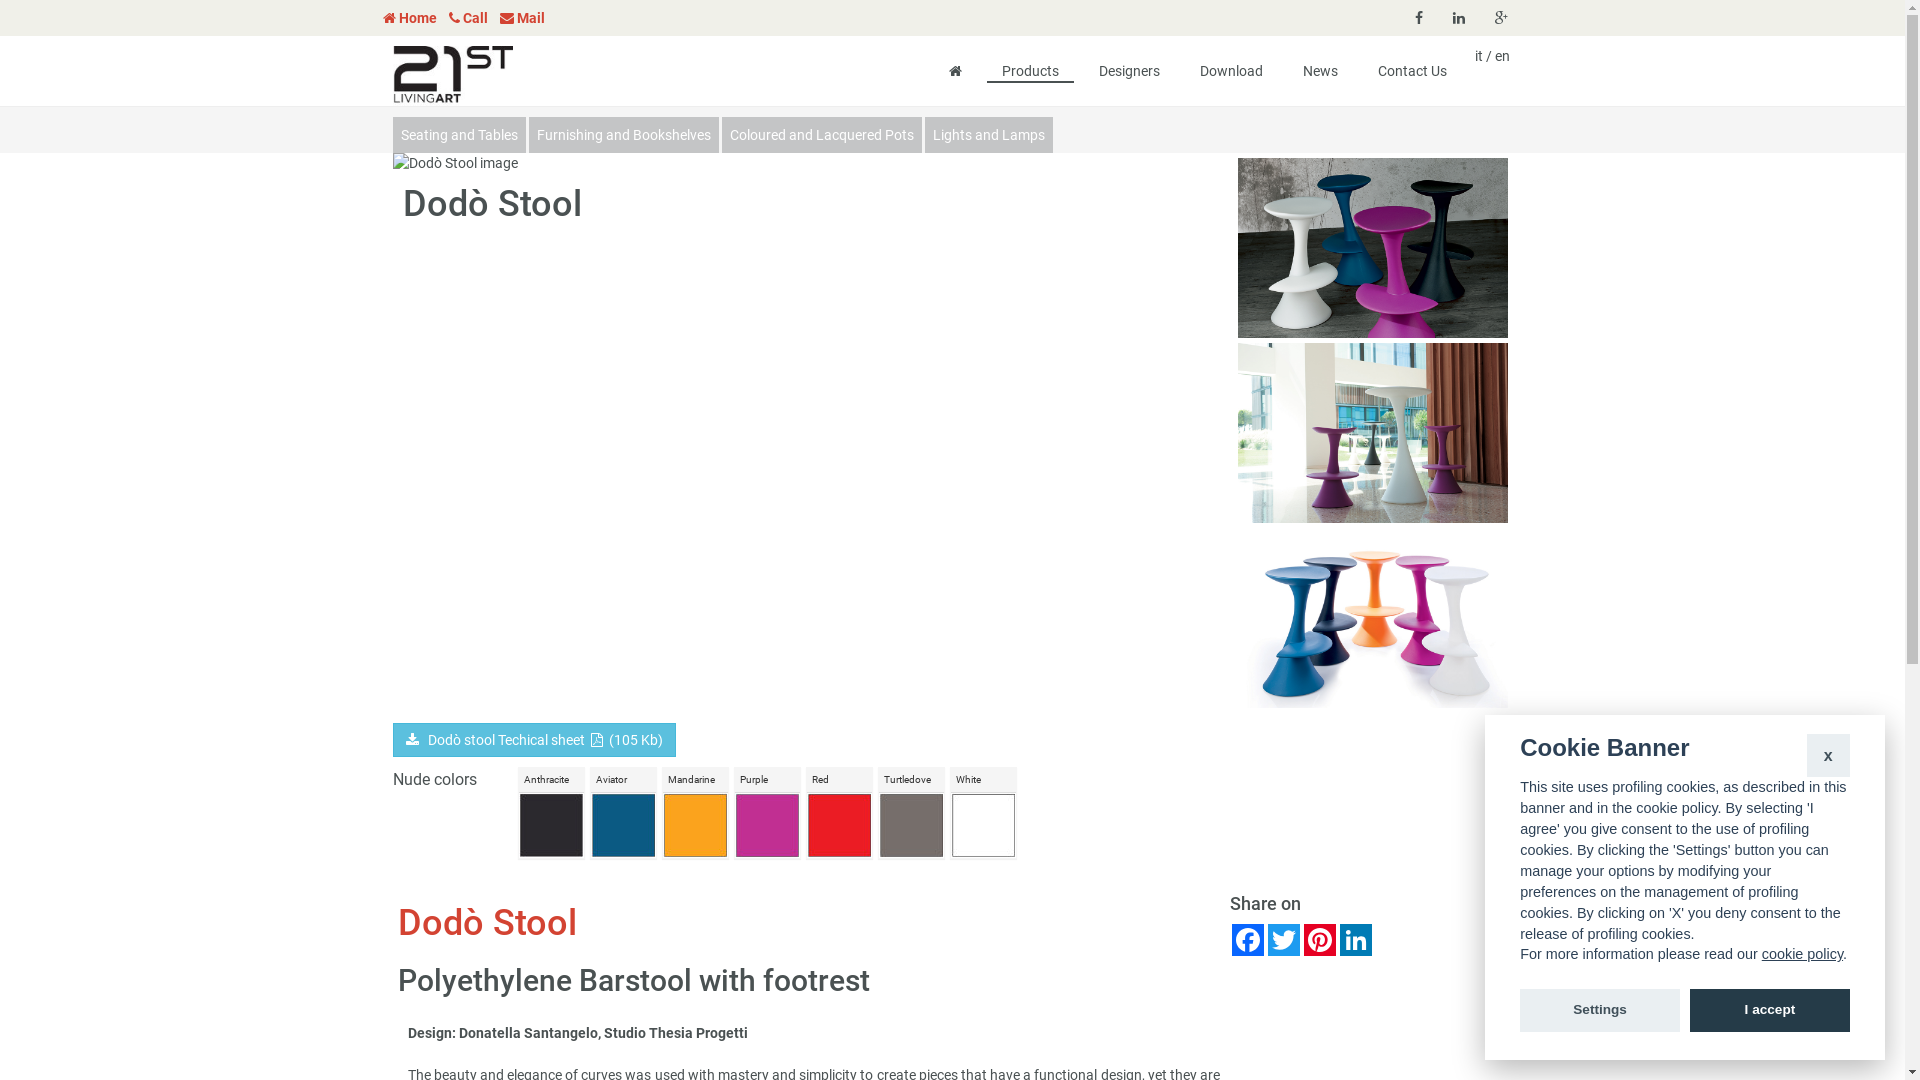 The width and height of the screenshot is (1920, 1080). I want to click on Lights and Lamps, so click(988, 135).